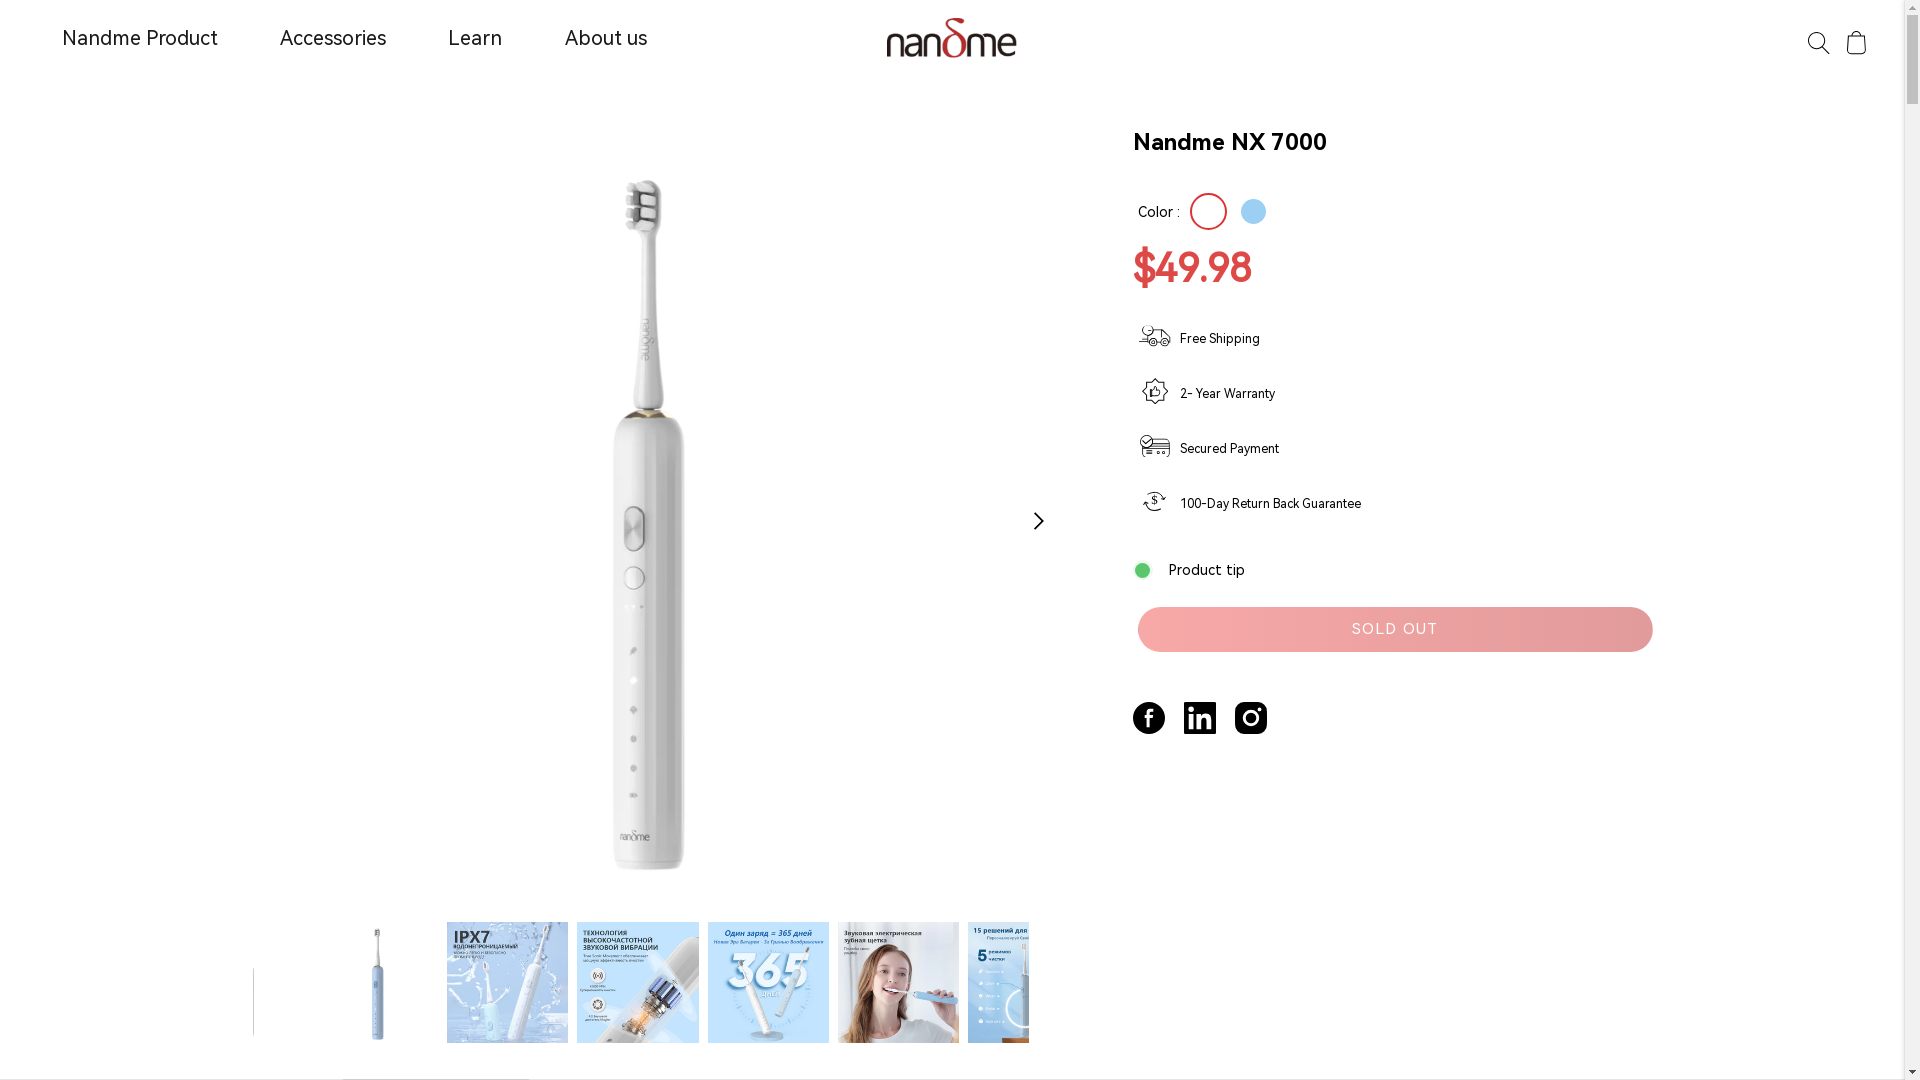 The width and height of the screenshot is (1920, 1080). What do you see at coordinates (140, 38) in the screenshot?
I see `Nandme Product` at bounding box center [140, 38].